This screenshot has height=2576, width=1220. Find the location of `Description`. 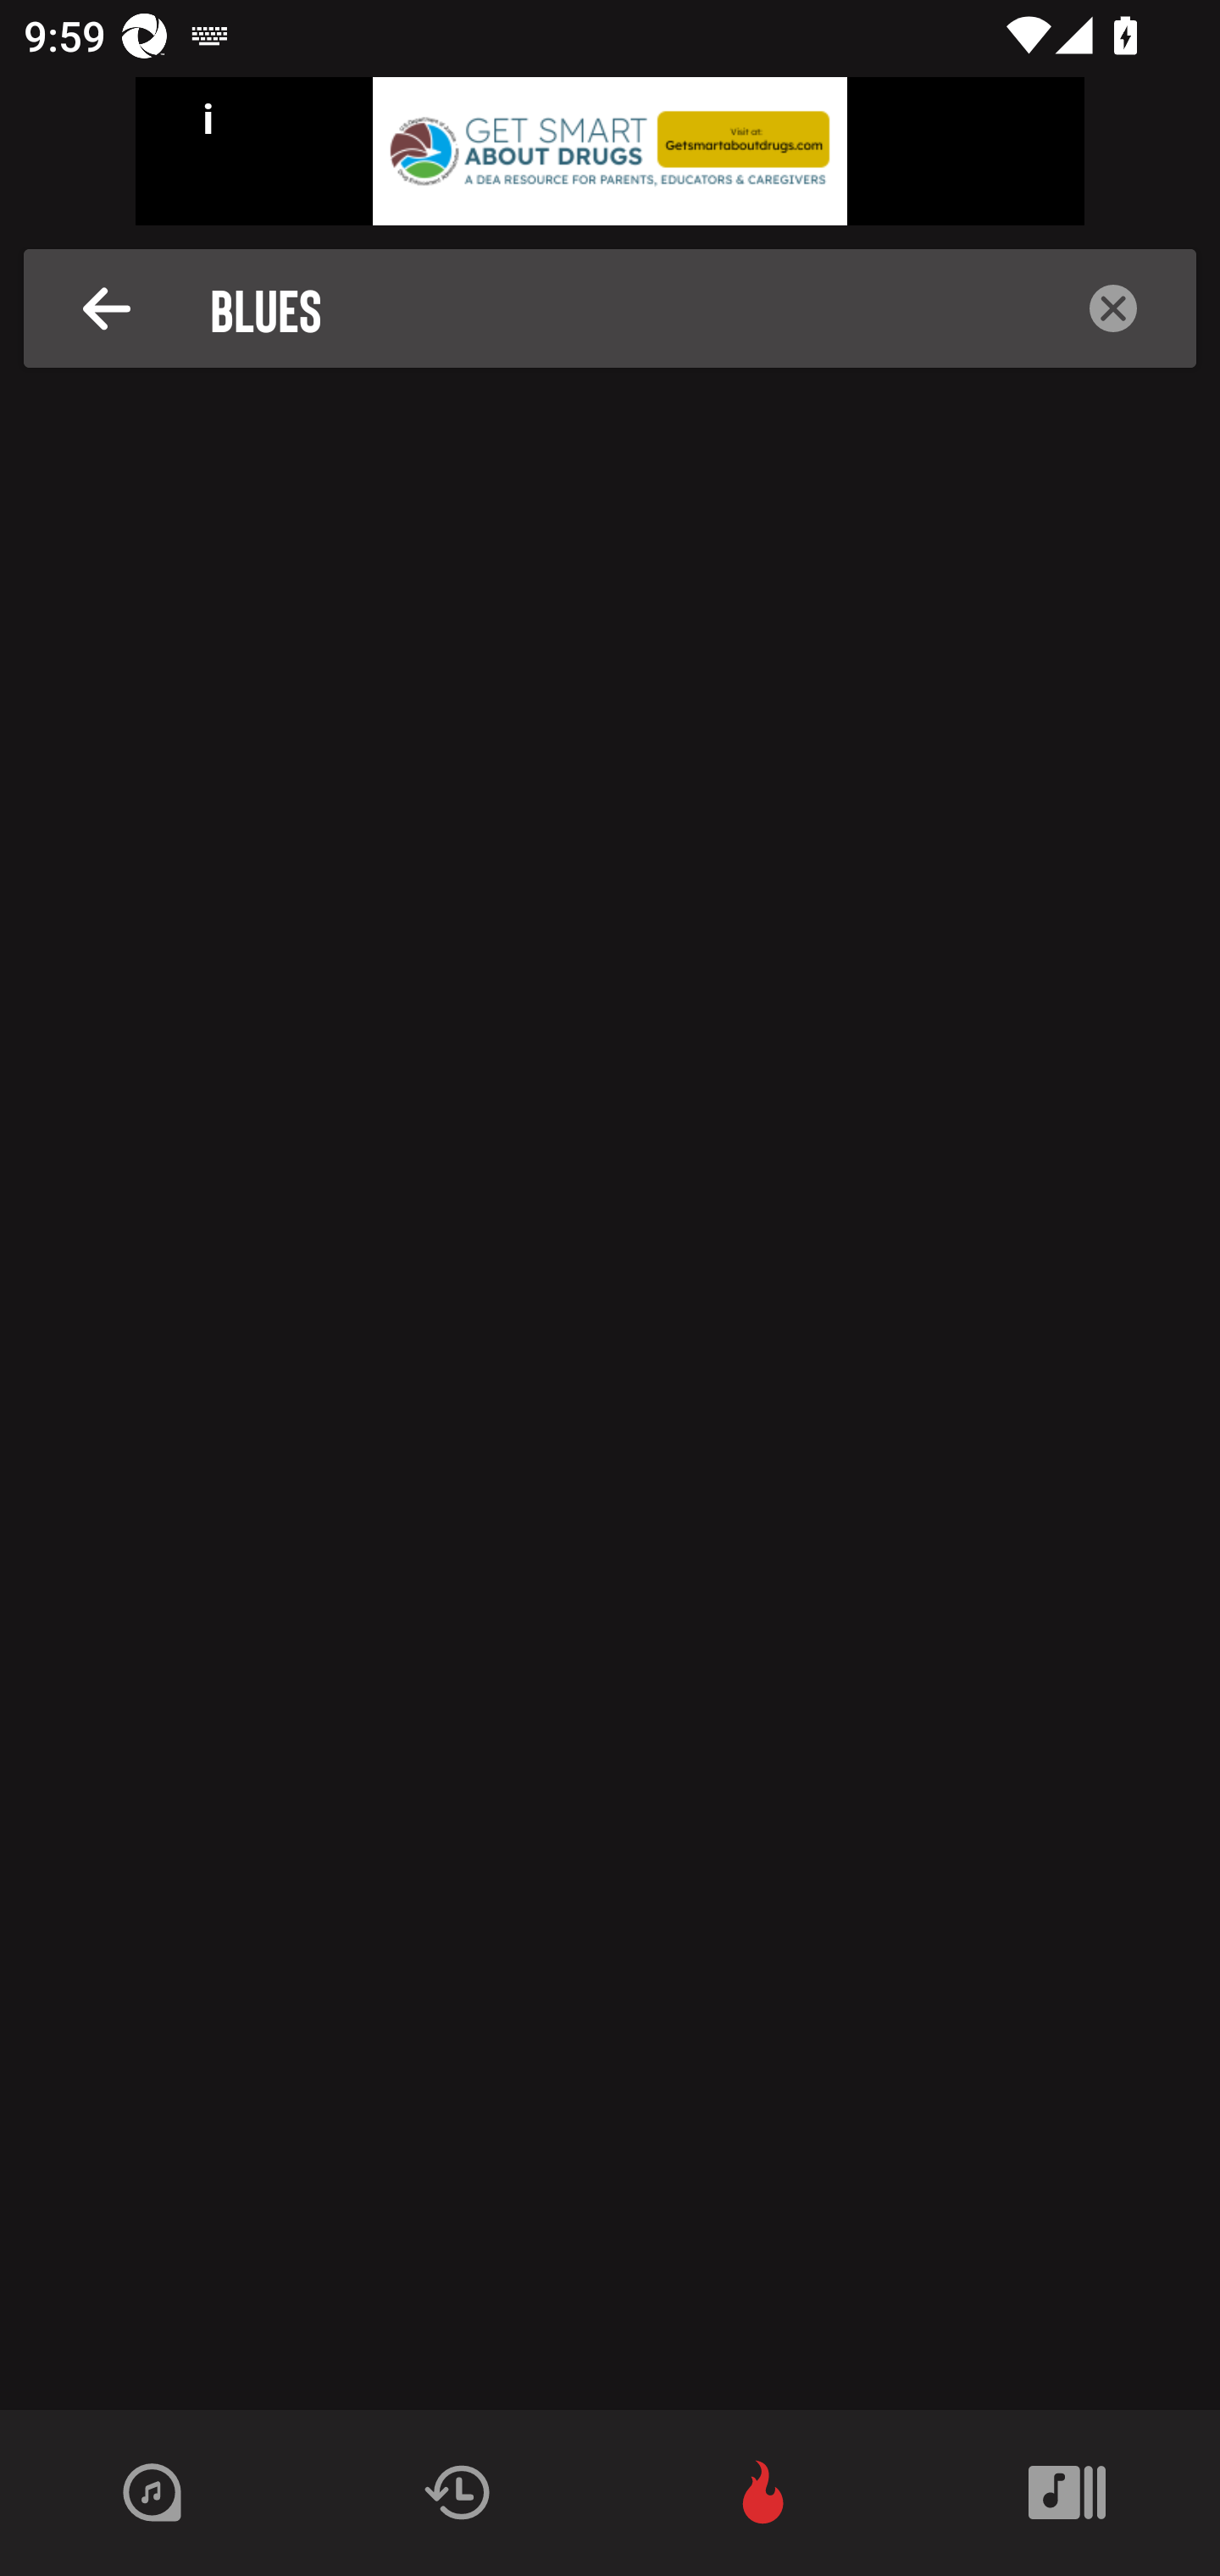

Description is located at coordinates (1113, 308).